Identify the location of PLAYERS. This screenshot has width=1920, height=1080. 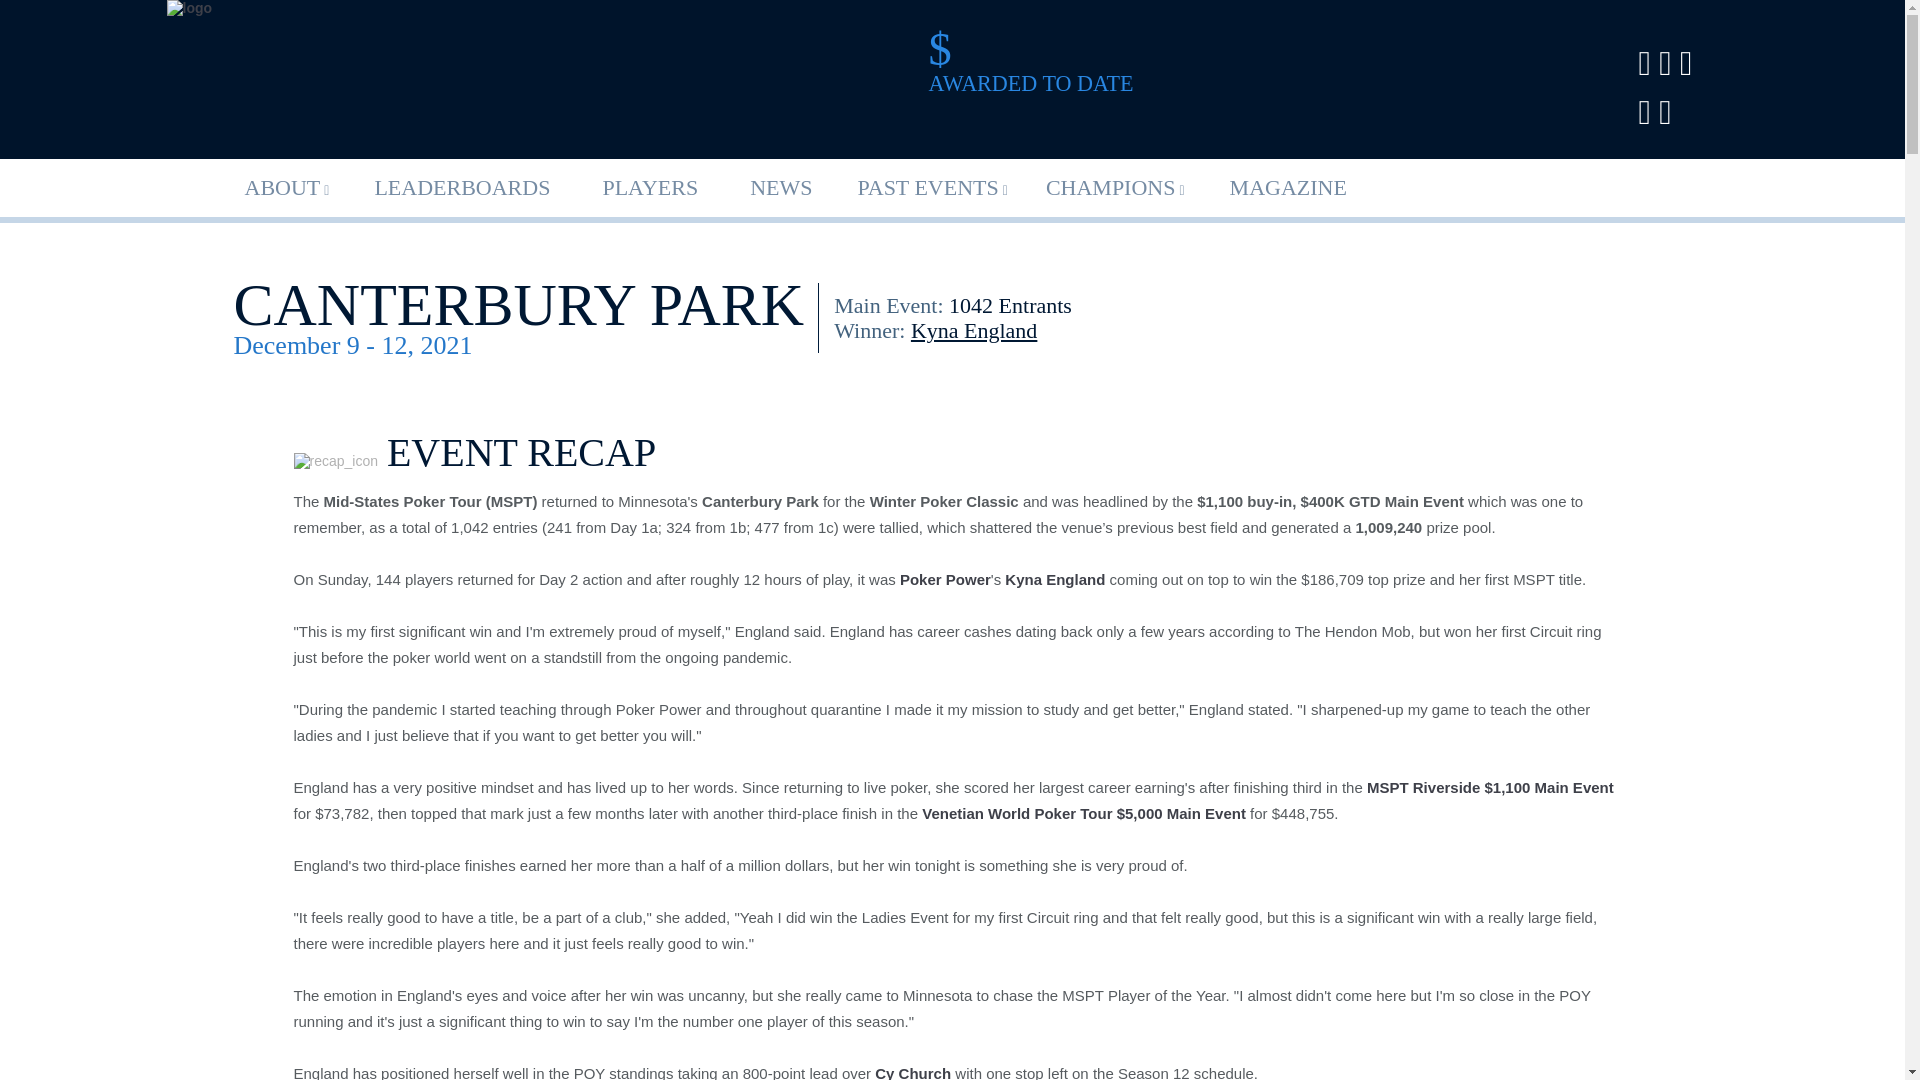
(650, 188).